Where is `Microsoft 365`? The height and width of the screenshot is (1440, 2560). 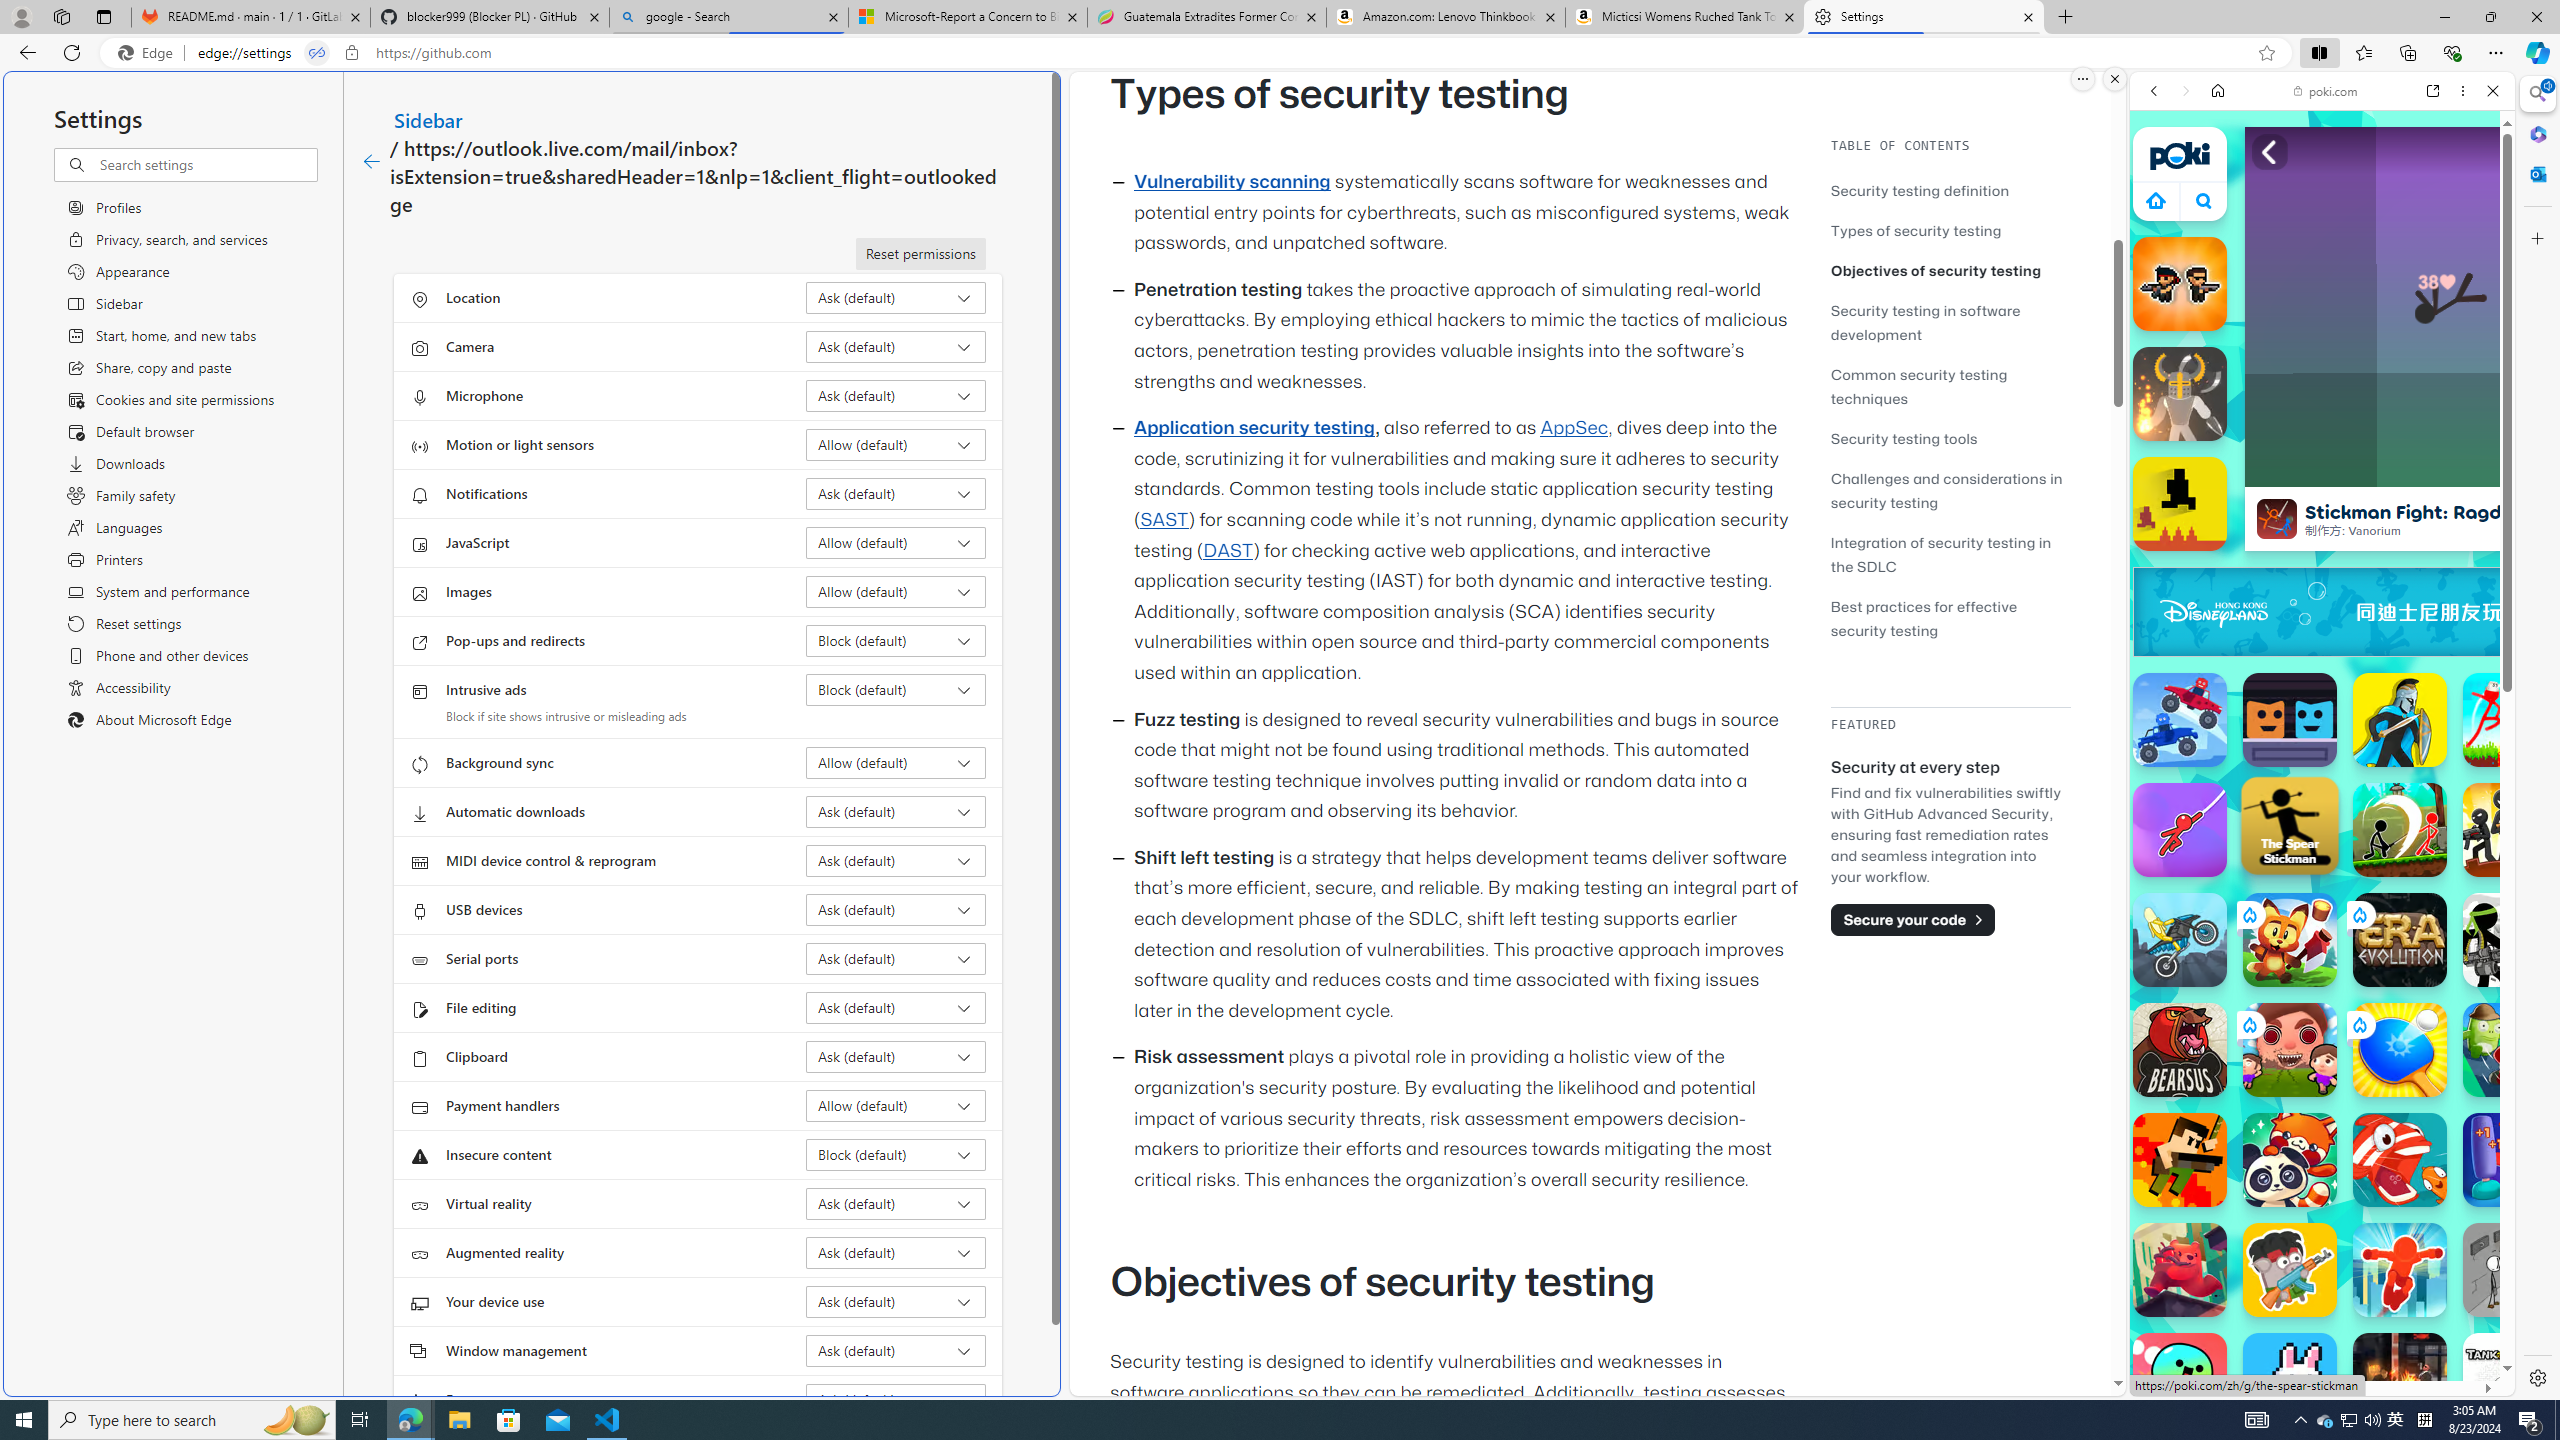
Microsoft 365 is located at coordinates (2536, 134).